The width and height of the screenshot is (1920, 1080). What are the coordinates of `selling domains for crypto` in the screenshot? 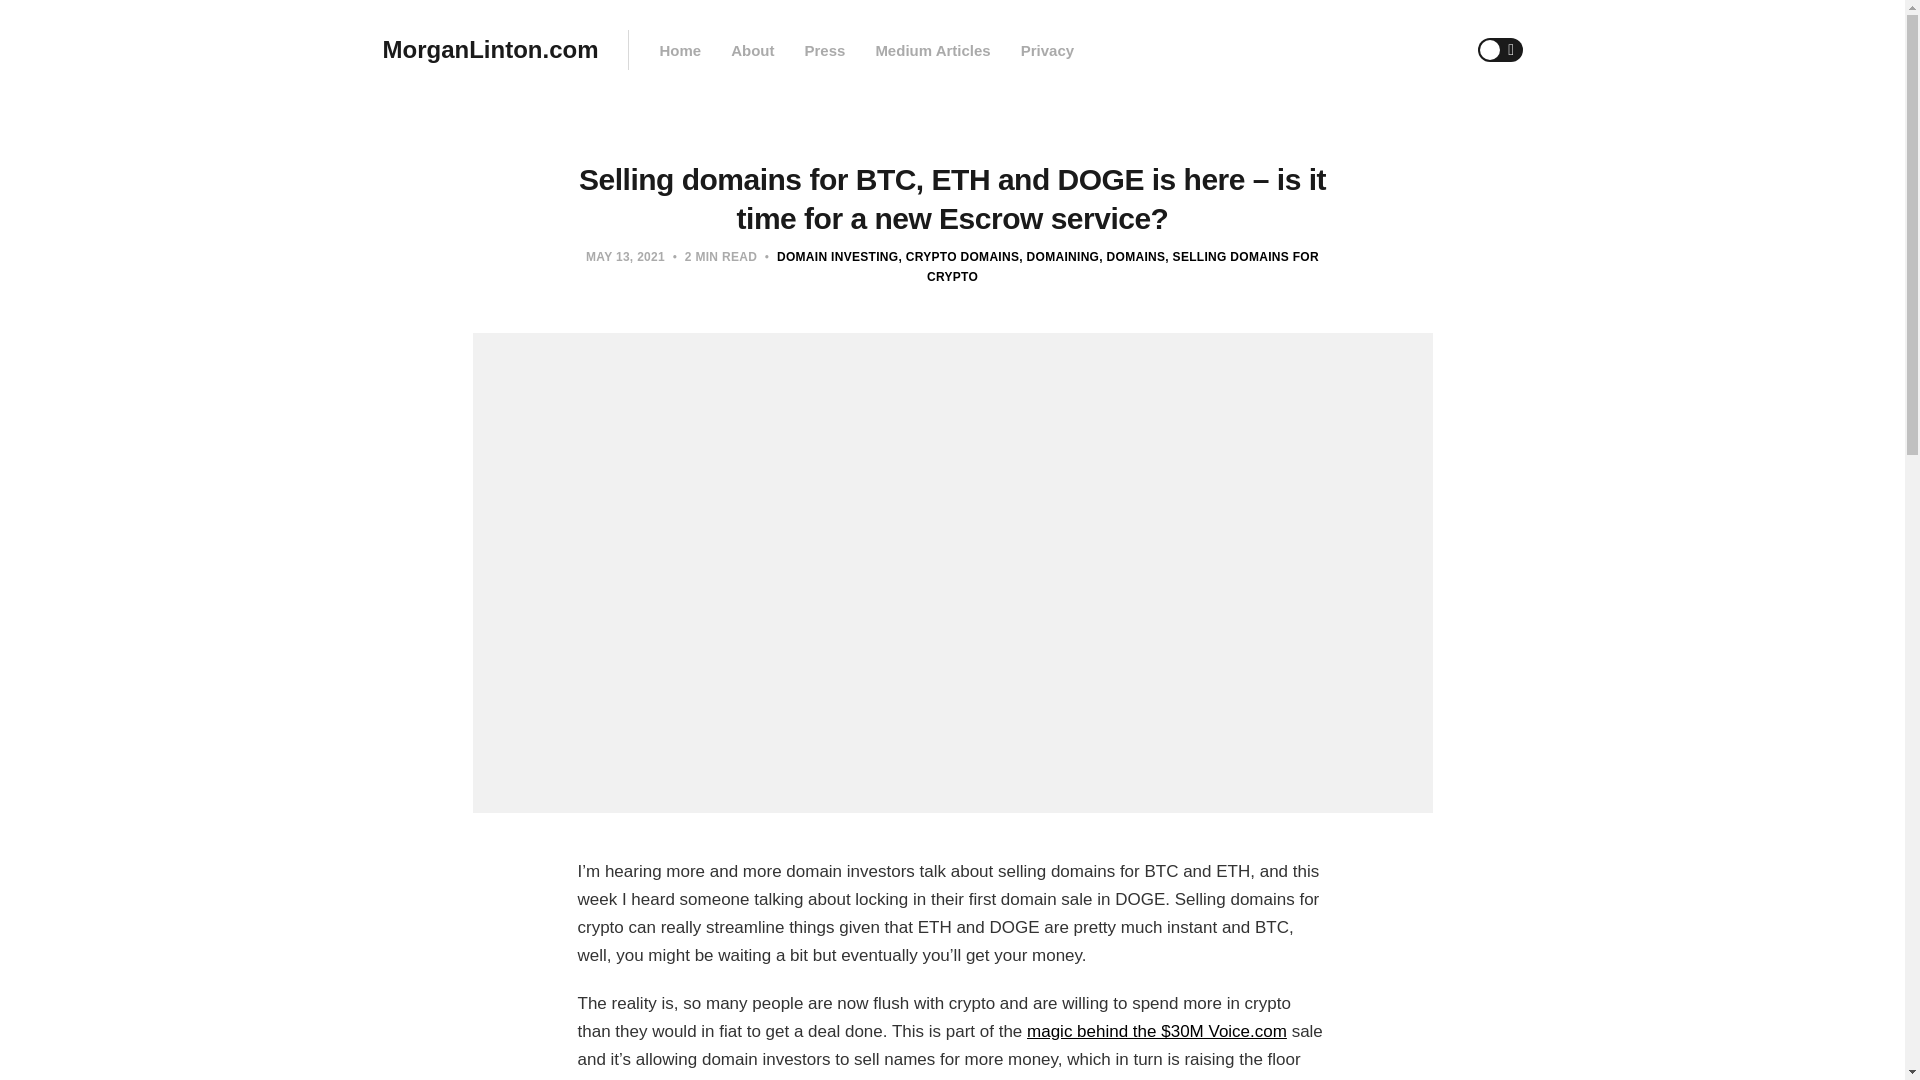 It's located at (1123, 266).